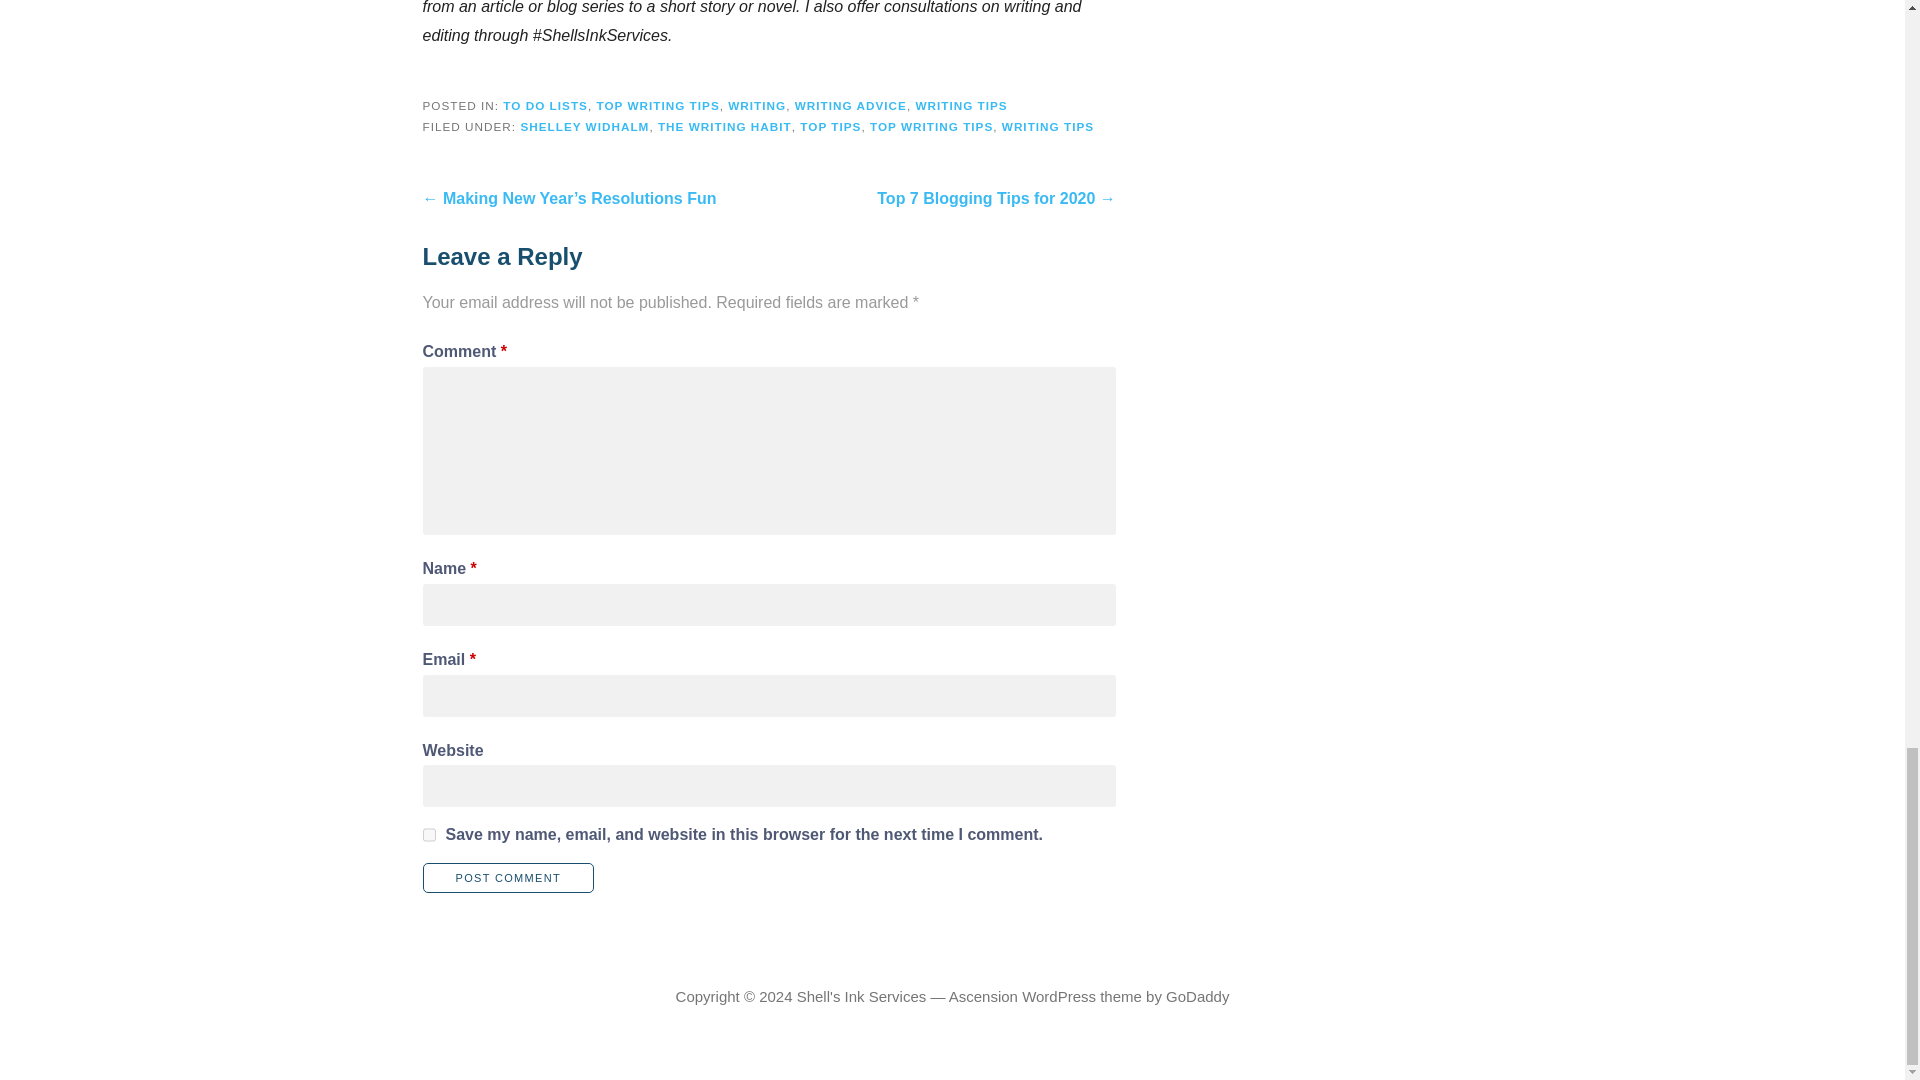  I want to click on THE WRITING HABIT, so click(724, 126).